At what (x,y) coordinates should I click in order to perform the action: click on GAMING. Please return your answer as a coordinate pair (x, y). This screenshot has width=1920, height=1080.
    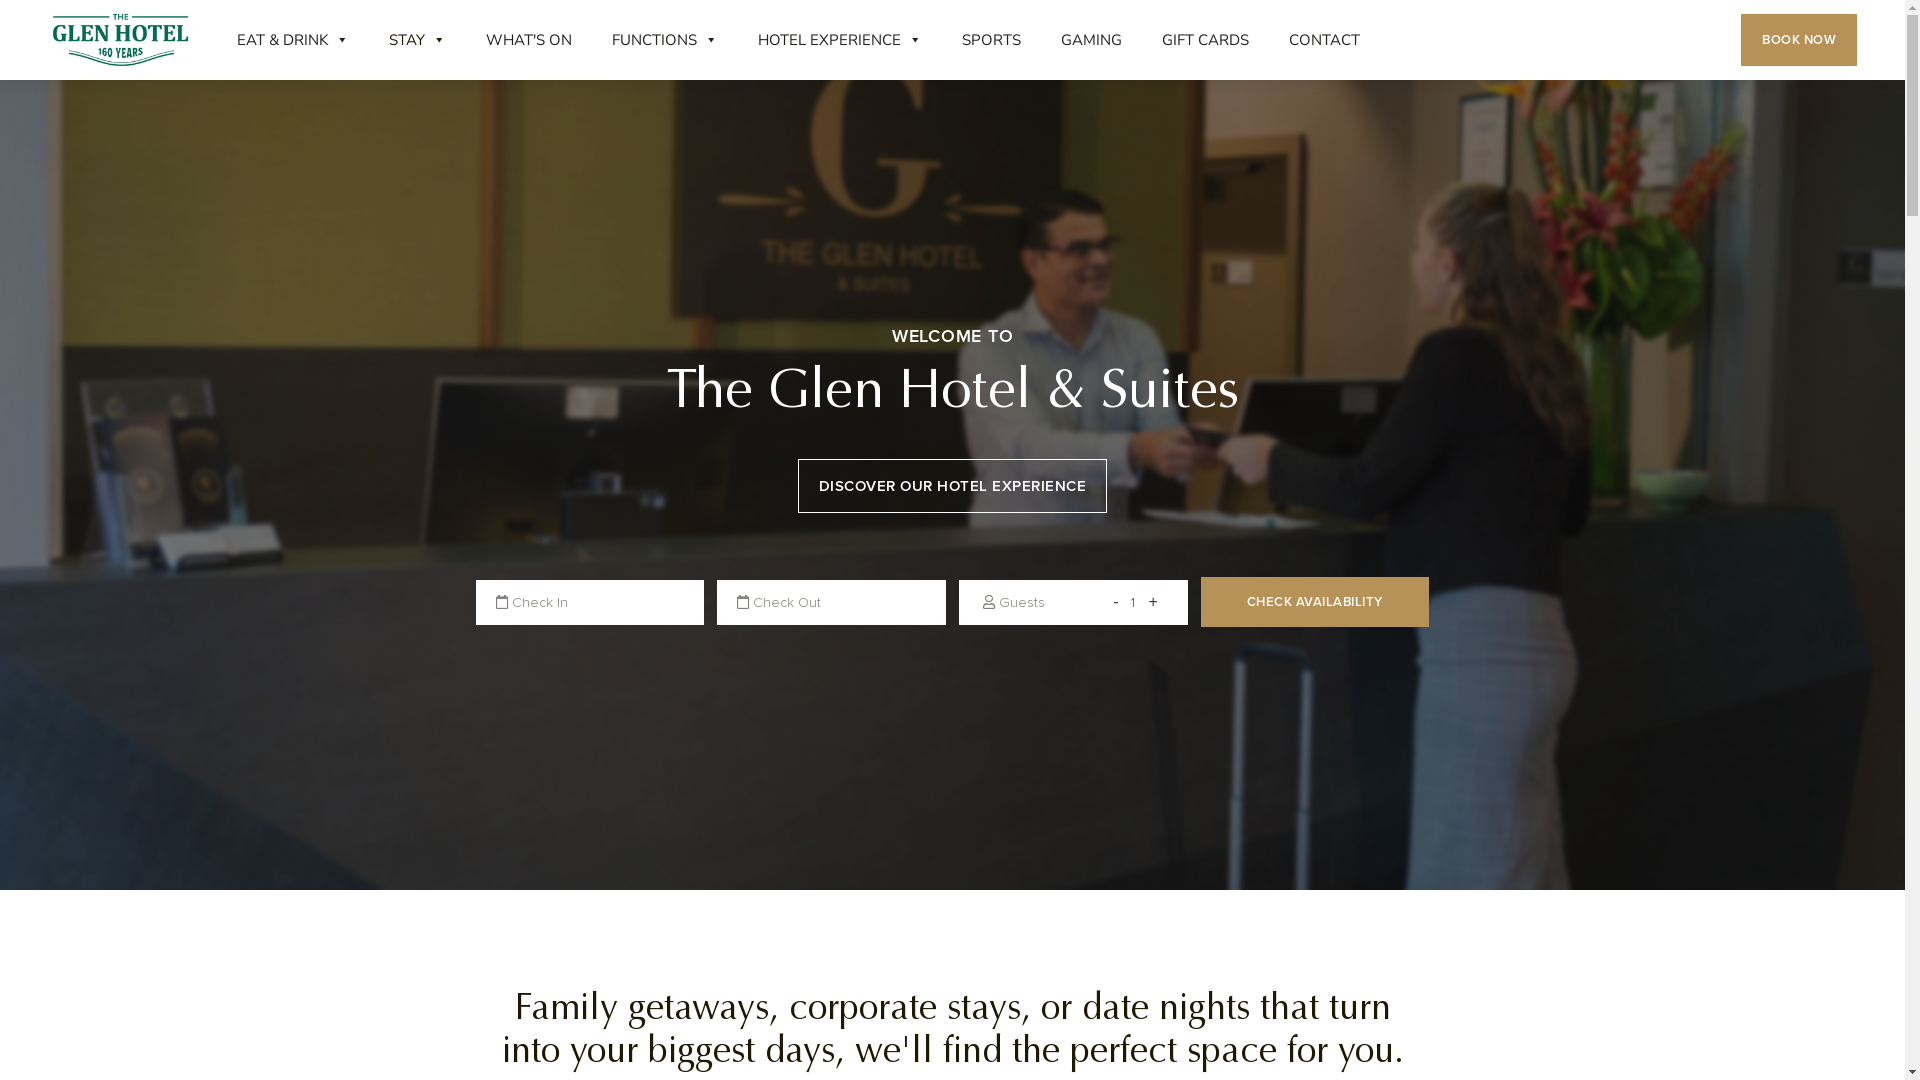
    Looking at the image, I should click on (1092, 40).